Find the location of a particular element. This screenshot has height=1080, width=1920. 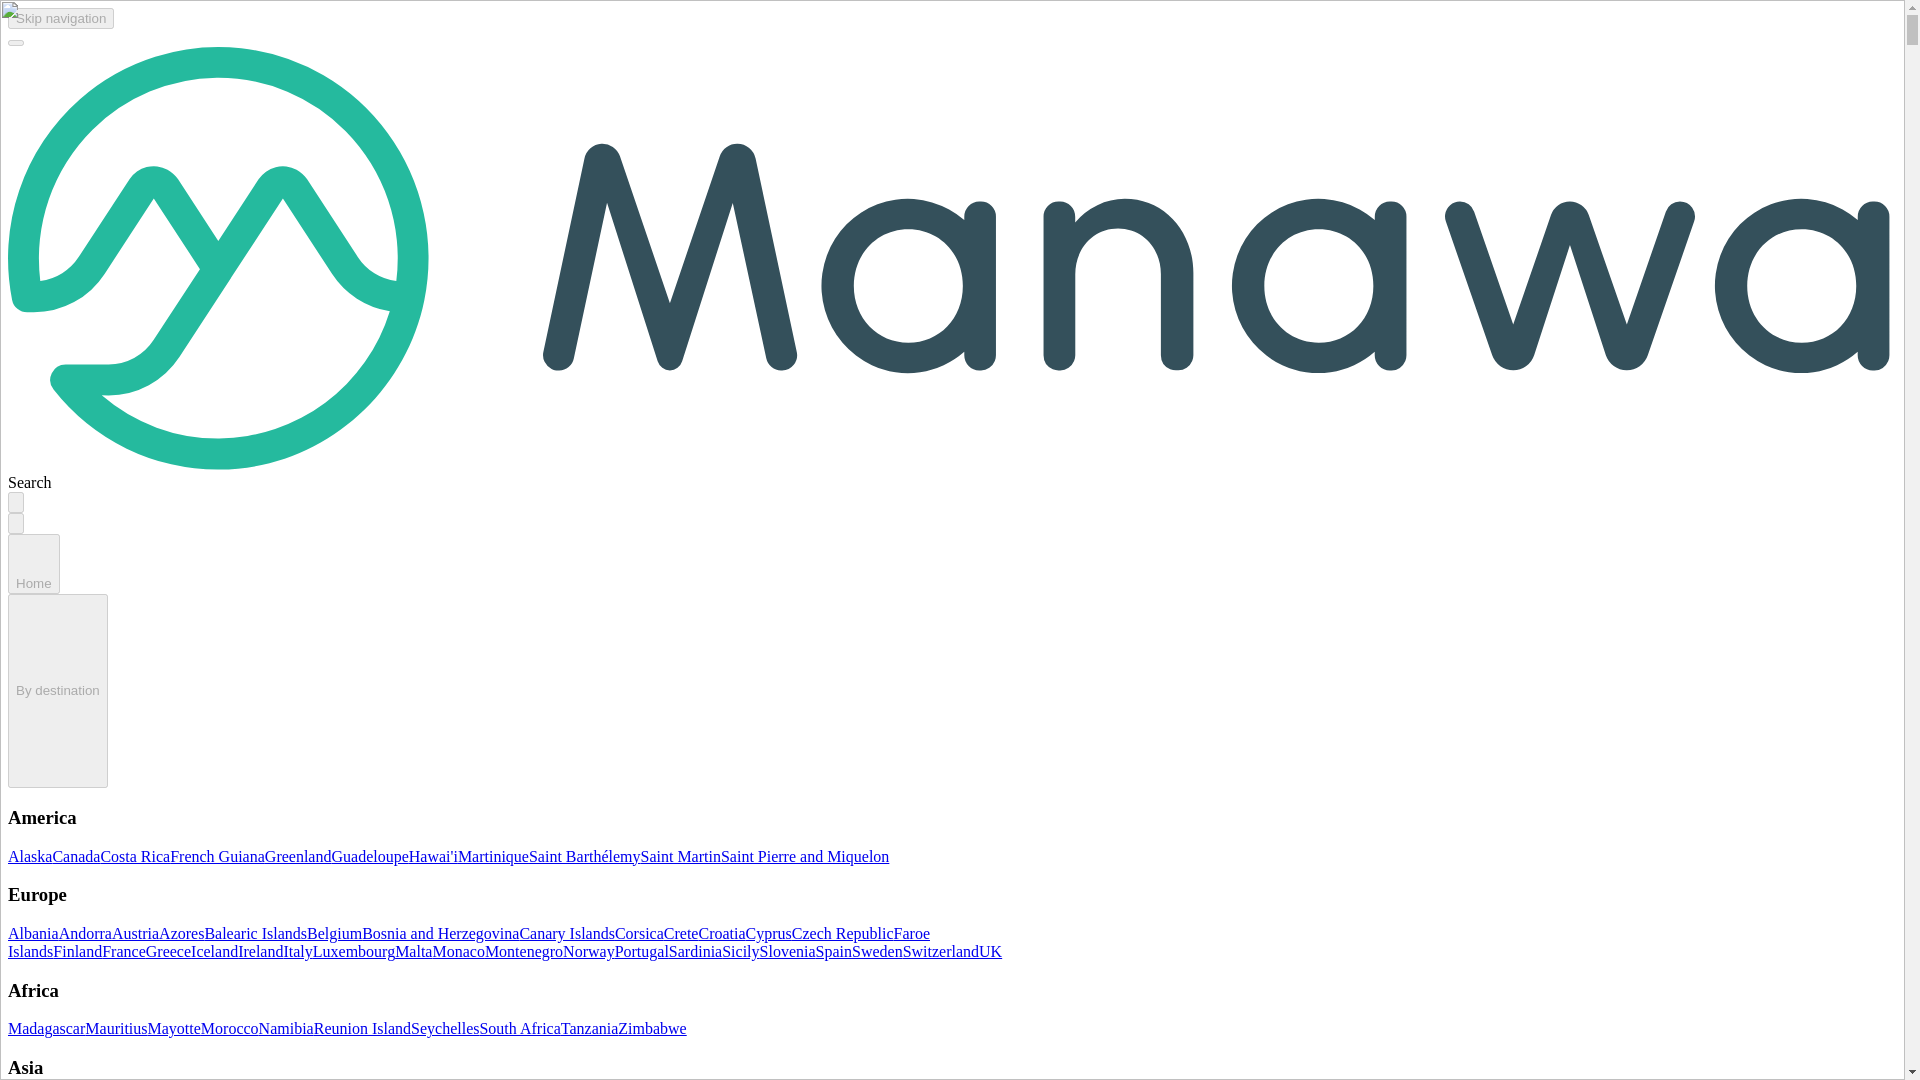

Belgium is located at coordinates (334, 932).